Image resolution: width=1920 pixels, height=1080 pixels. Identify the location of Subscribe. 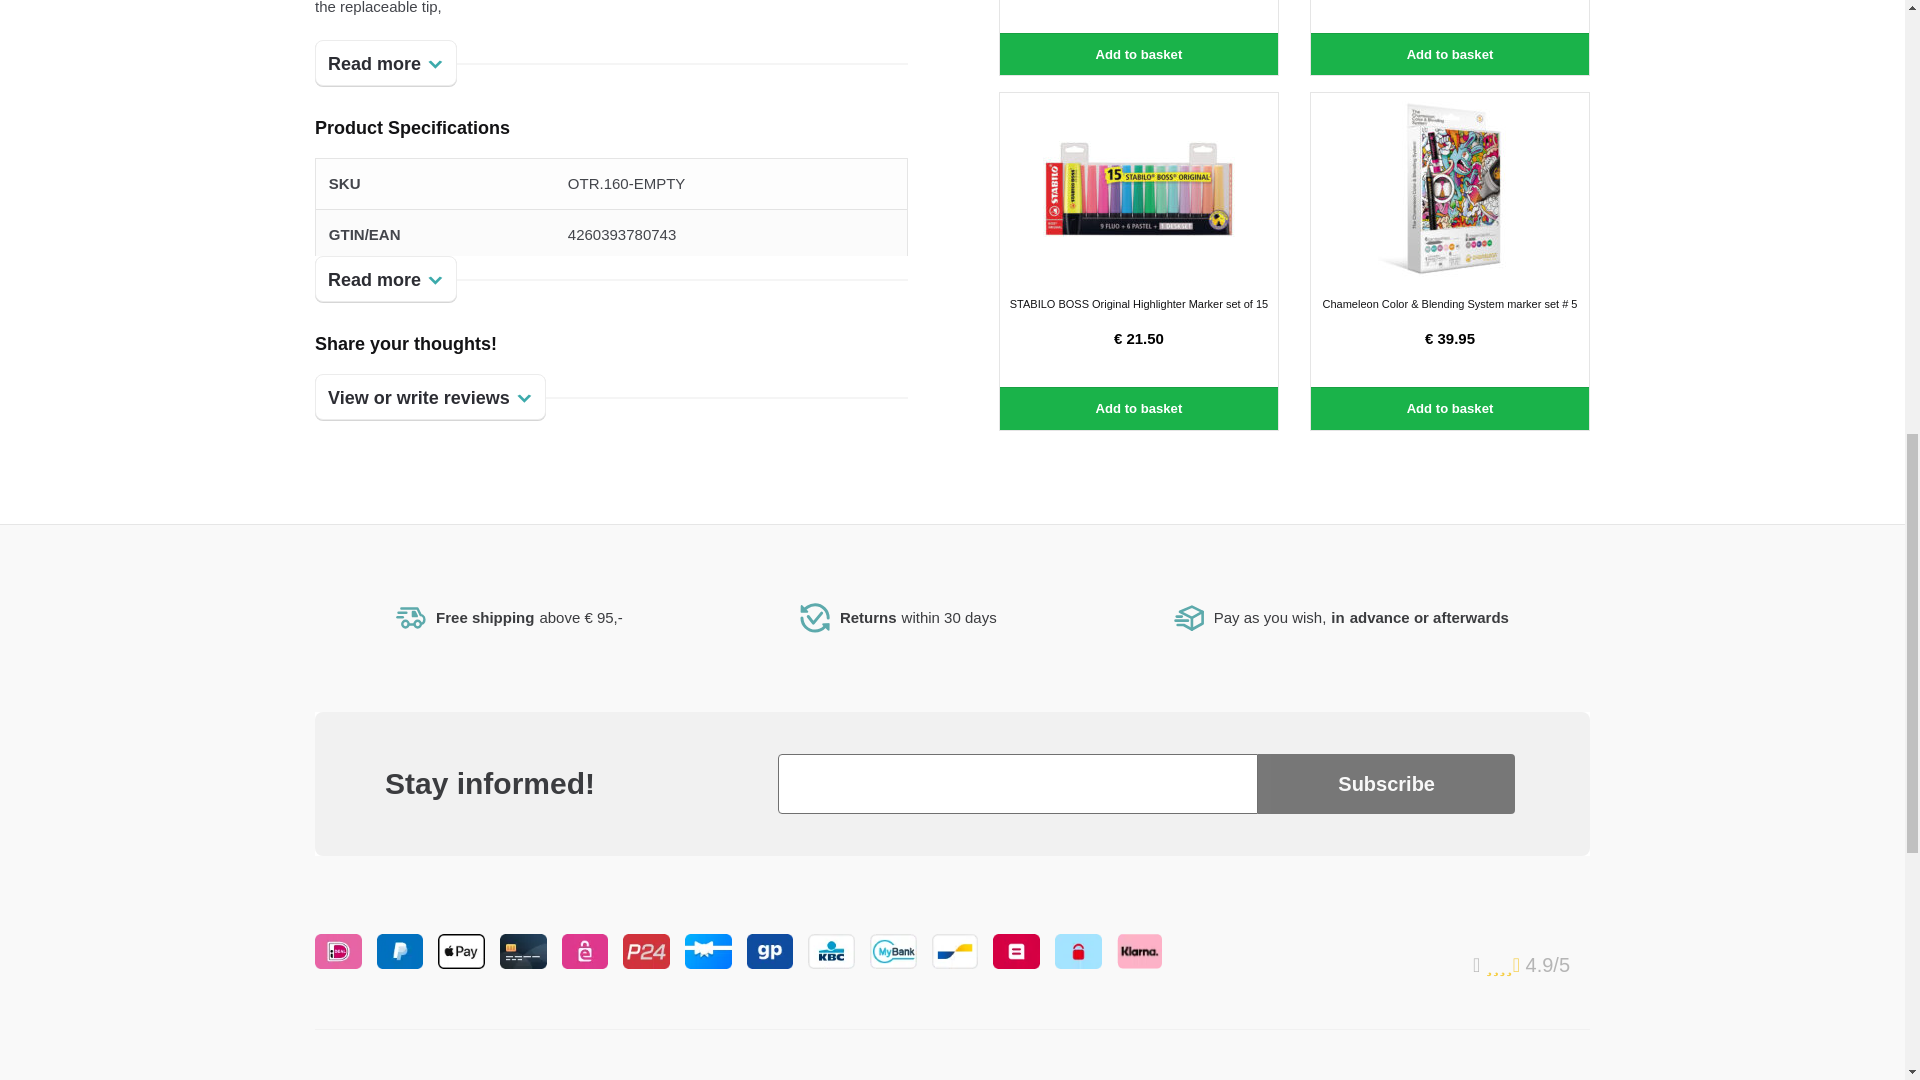
(1386, 784).